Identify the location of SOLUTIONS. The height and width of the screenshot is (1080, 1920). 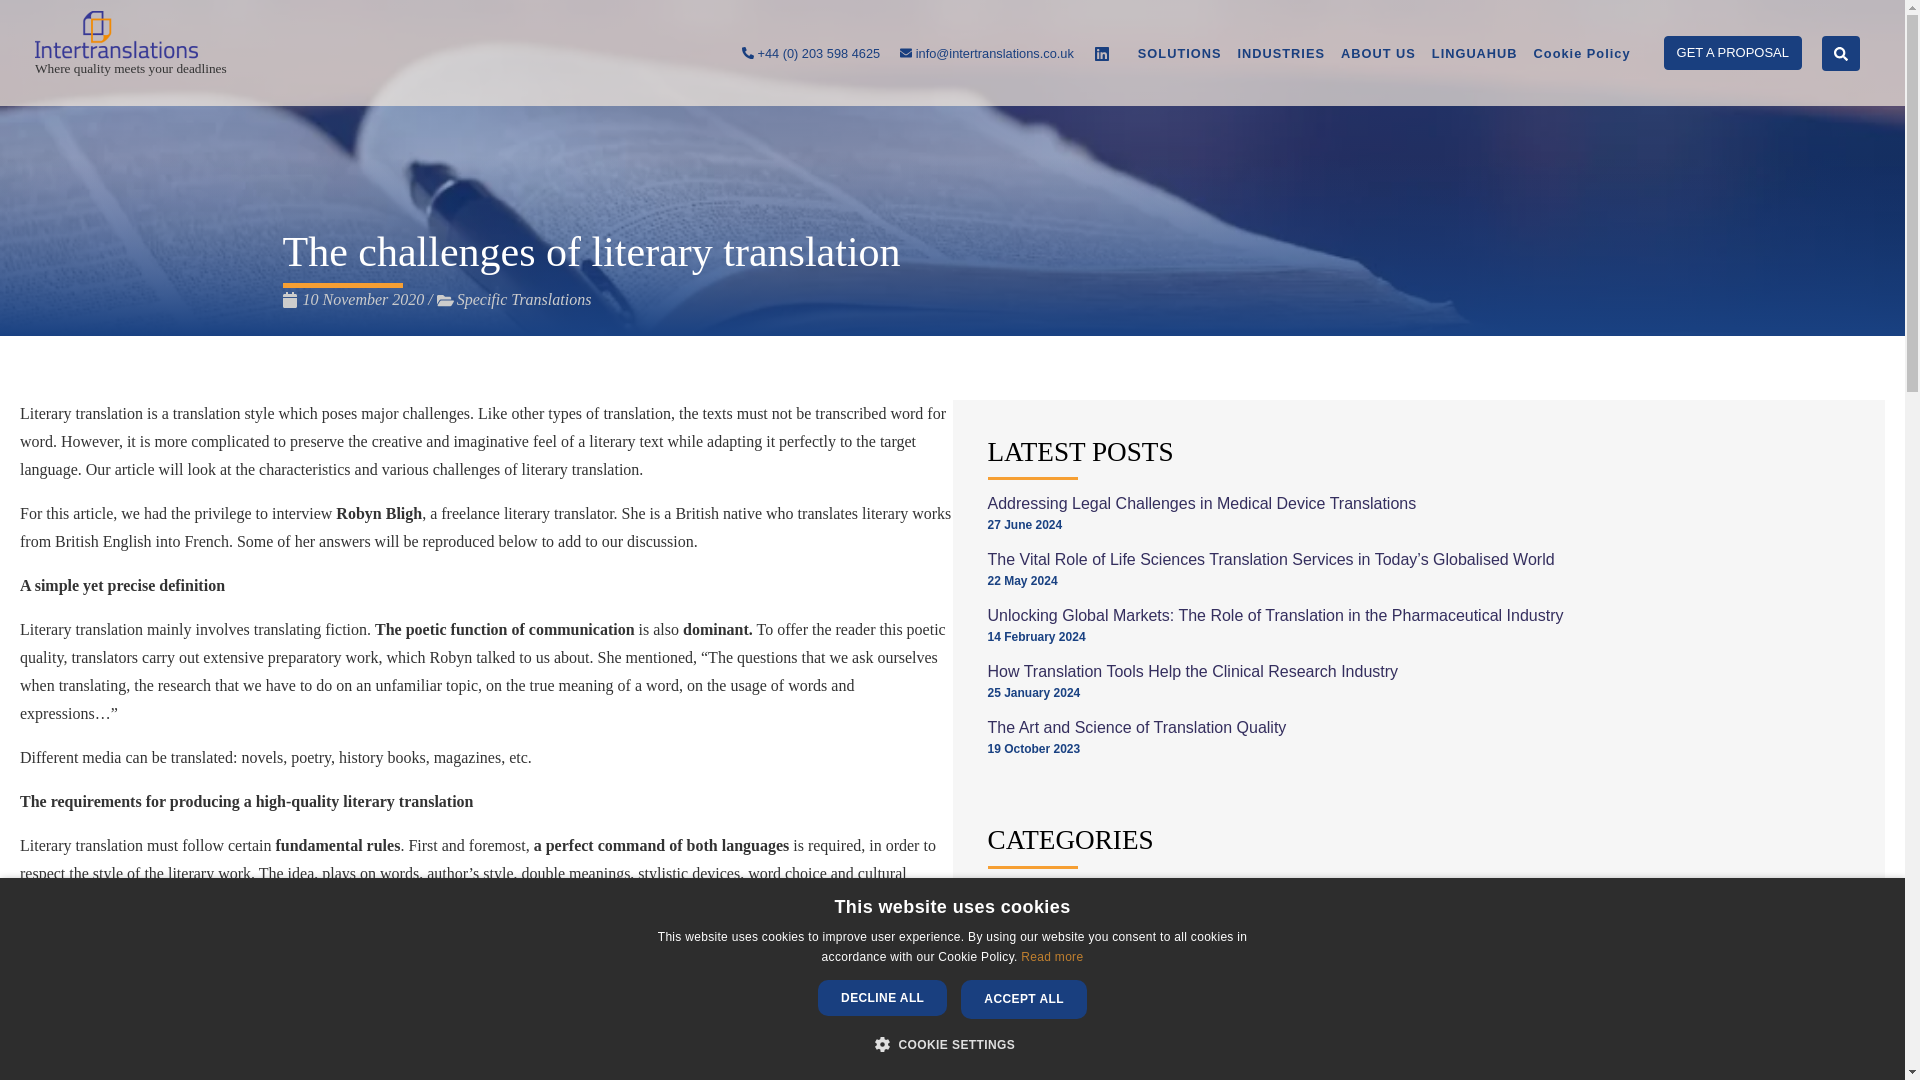
(1179, 52).